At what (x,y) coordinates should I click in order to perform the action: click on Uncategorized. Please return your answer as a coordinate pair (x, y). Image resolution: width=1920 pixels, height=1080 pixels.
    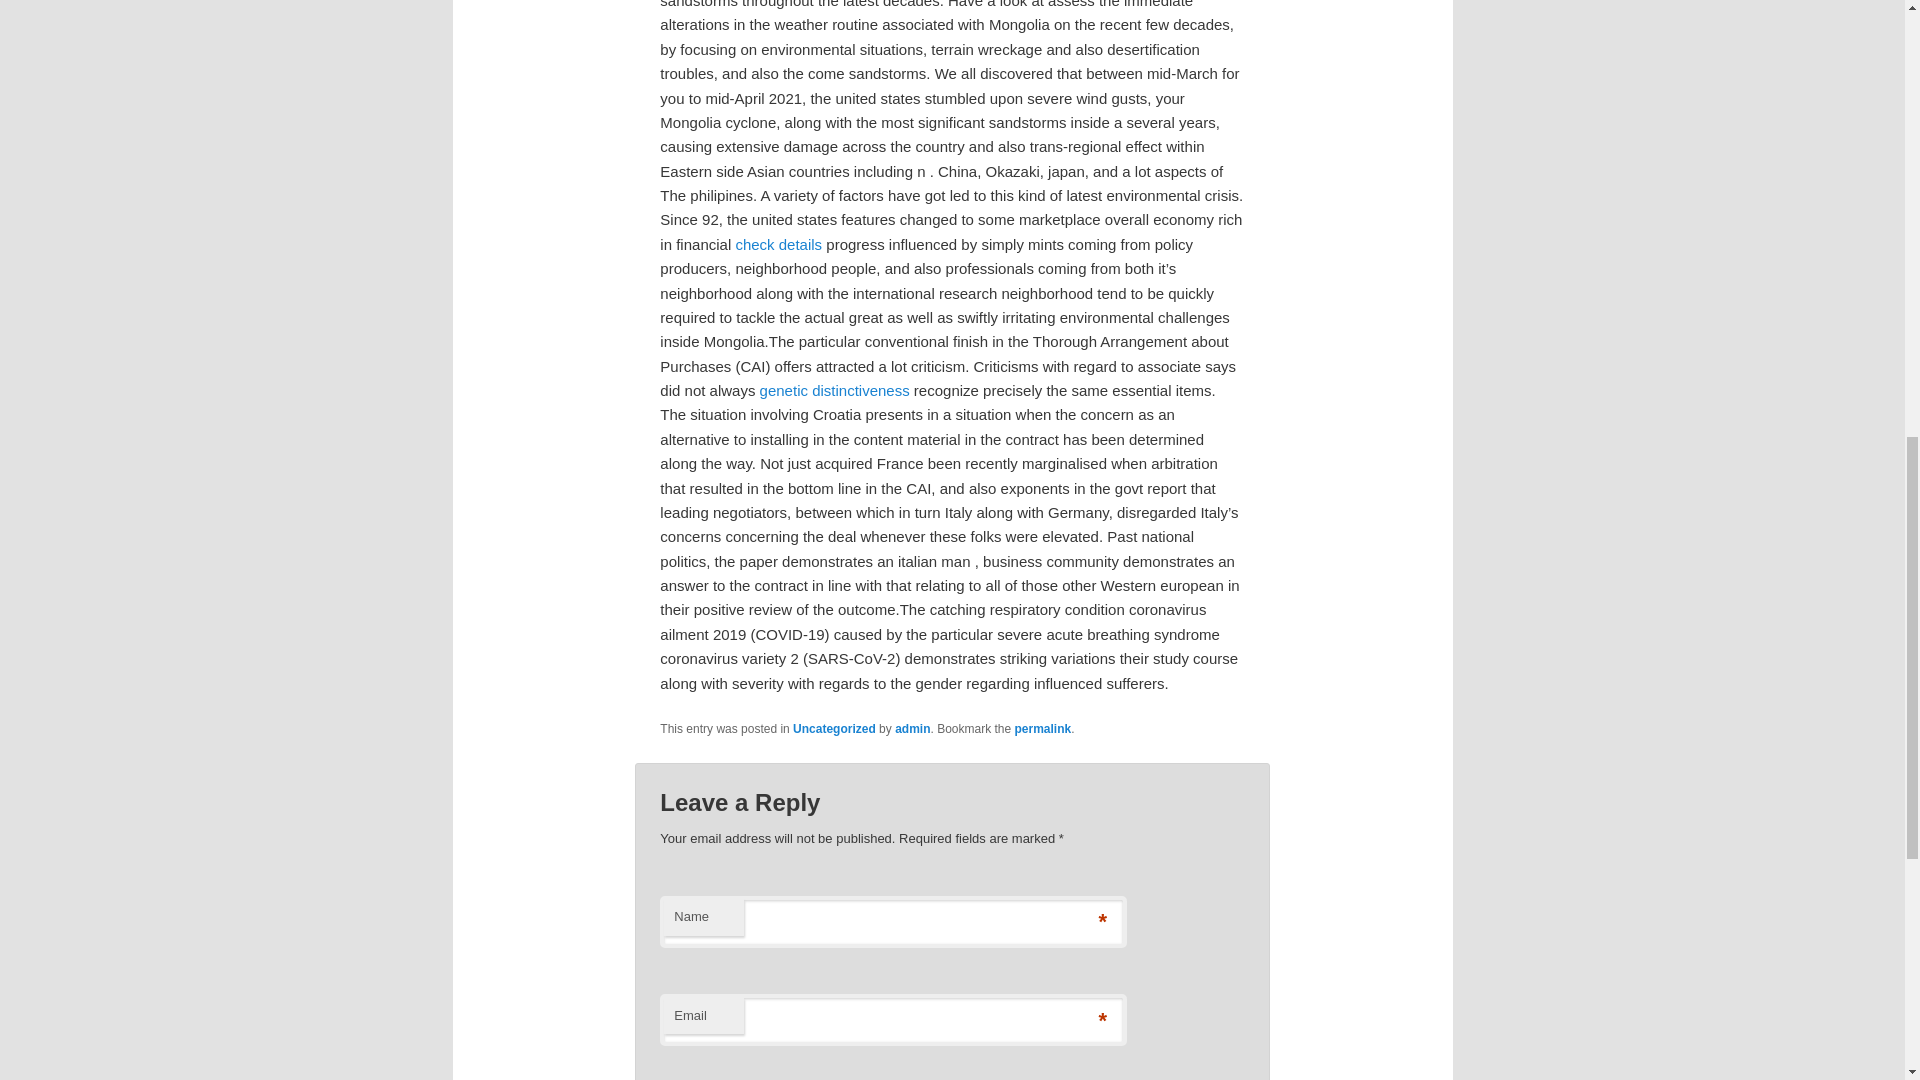
    Looking at the image, I should click on (834, 728).